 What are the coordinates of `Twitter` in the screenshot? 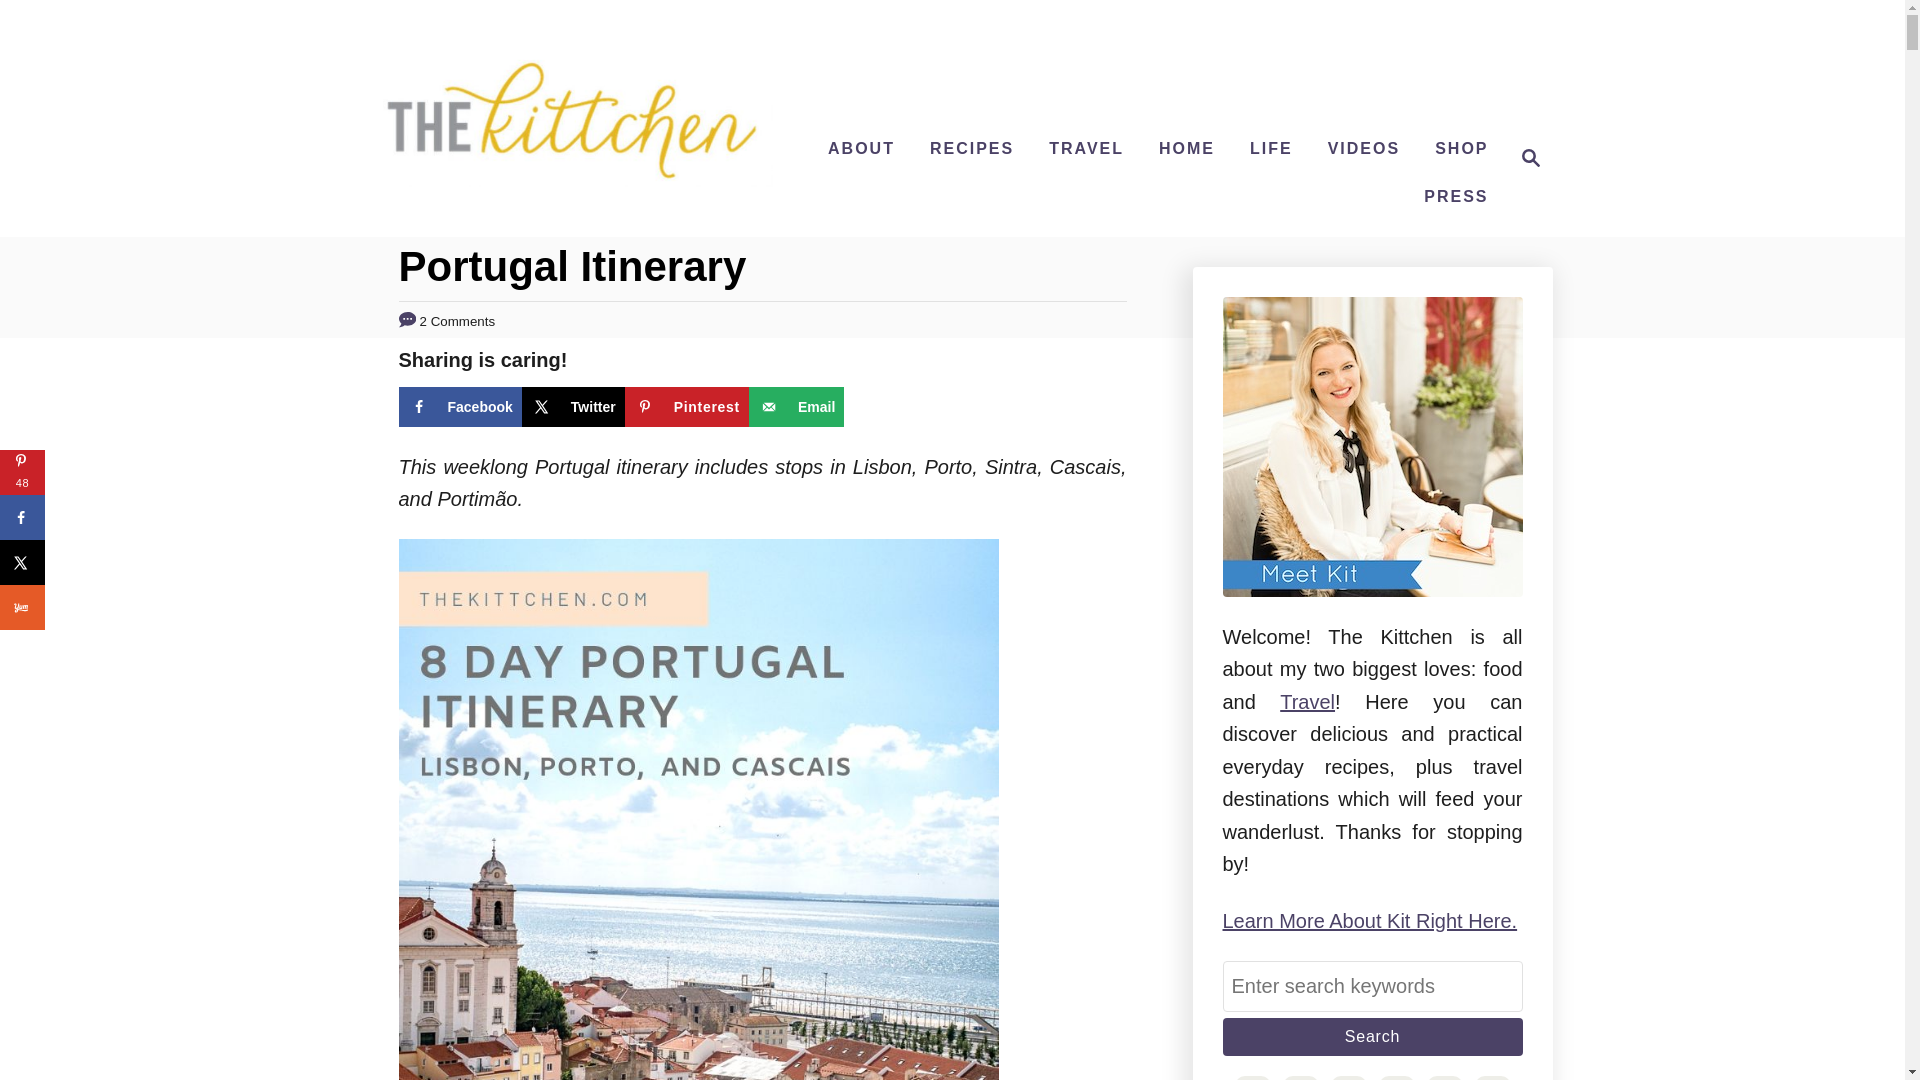 It's located at (574, 406).